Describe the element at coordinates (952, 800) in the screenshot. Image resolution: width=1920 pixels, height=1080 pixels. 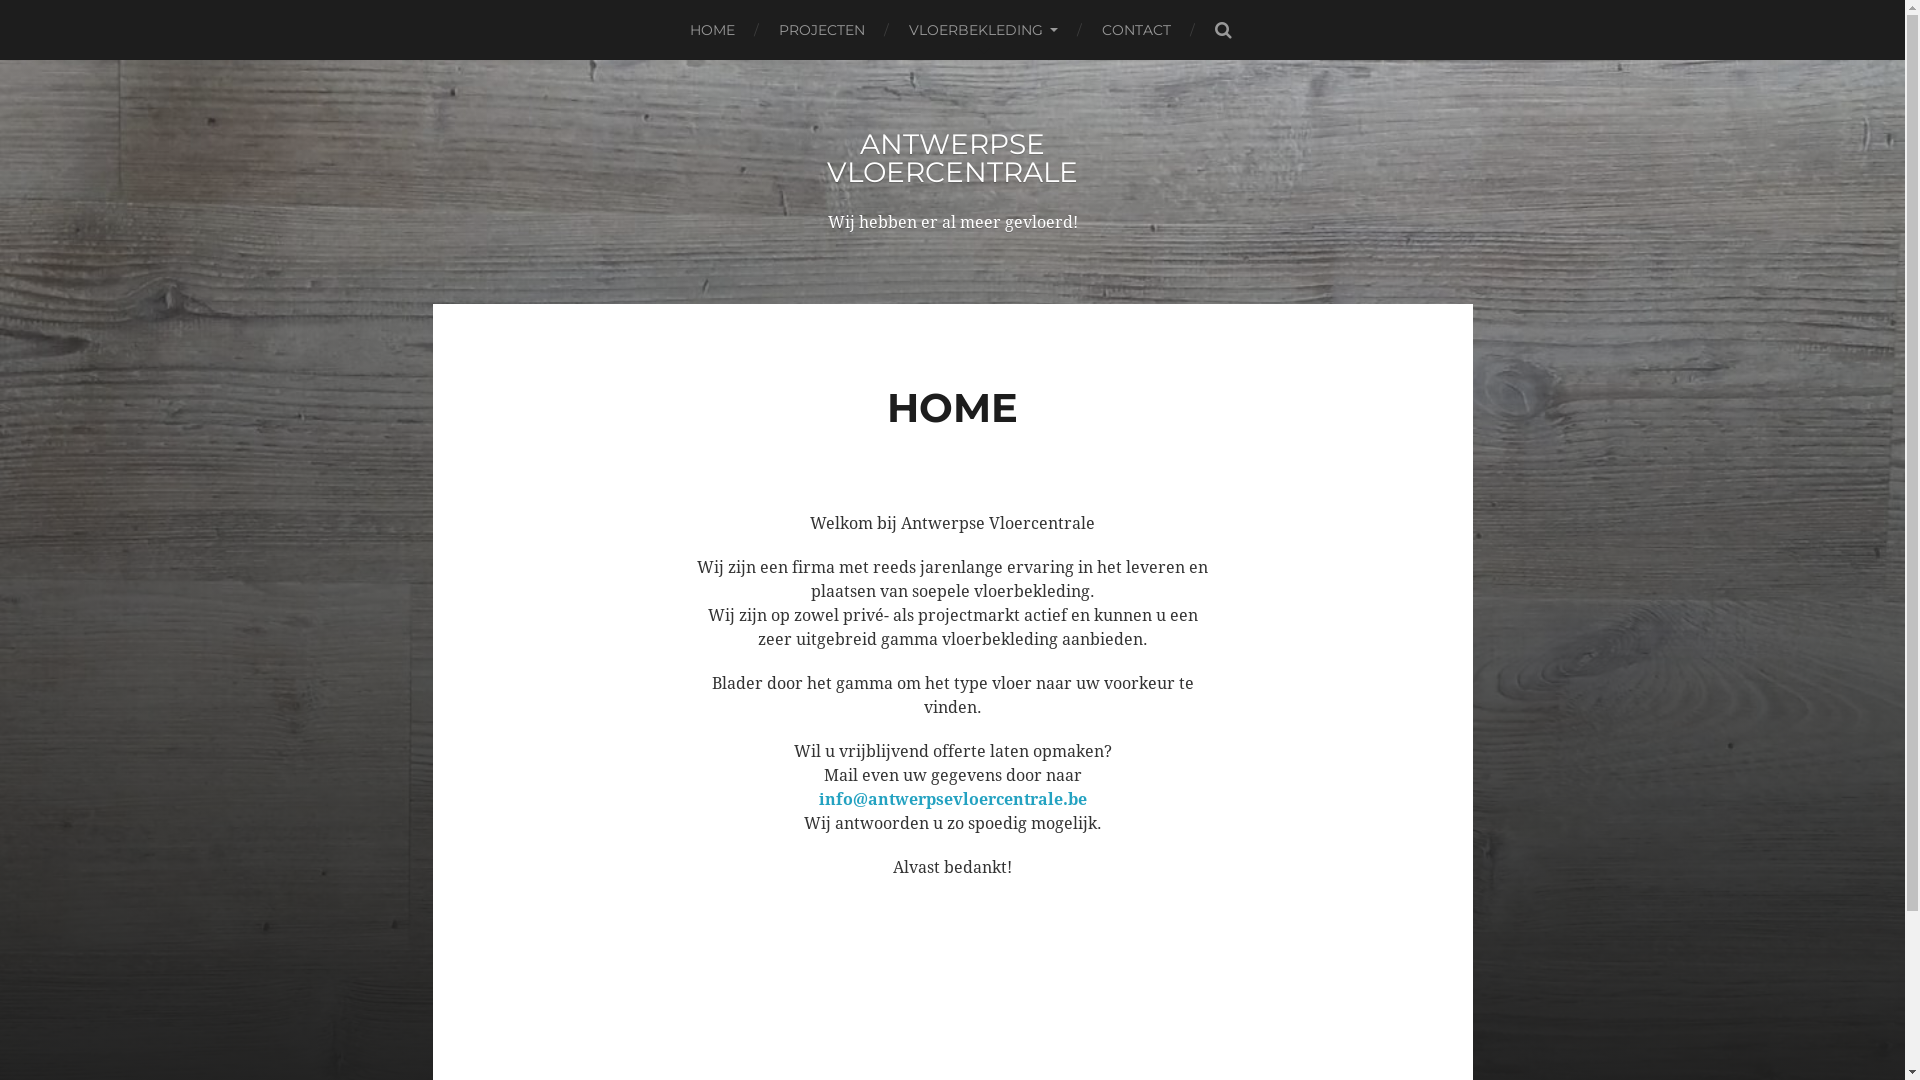
I see `info@antwerpsevloercentrale.be` at that location.